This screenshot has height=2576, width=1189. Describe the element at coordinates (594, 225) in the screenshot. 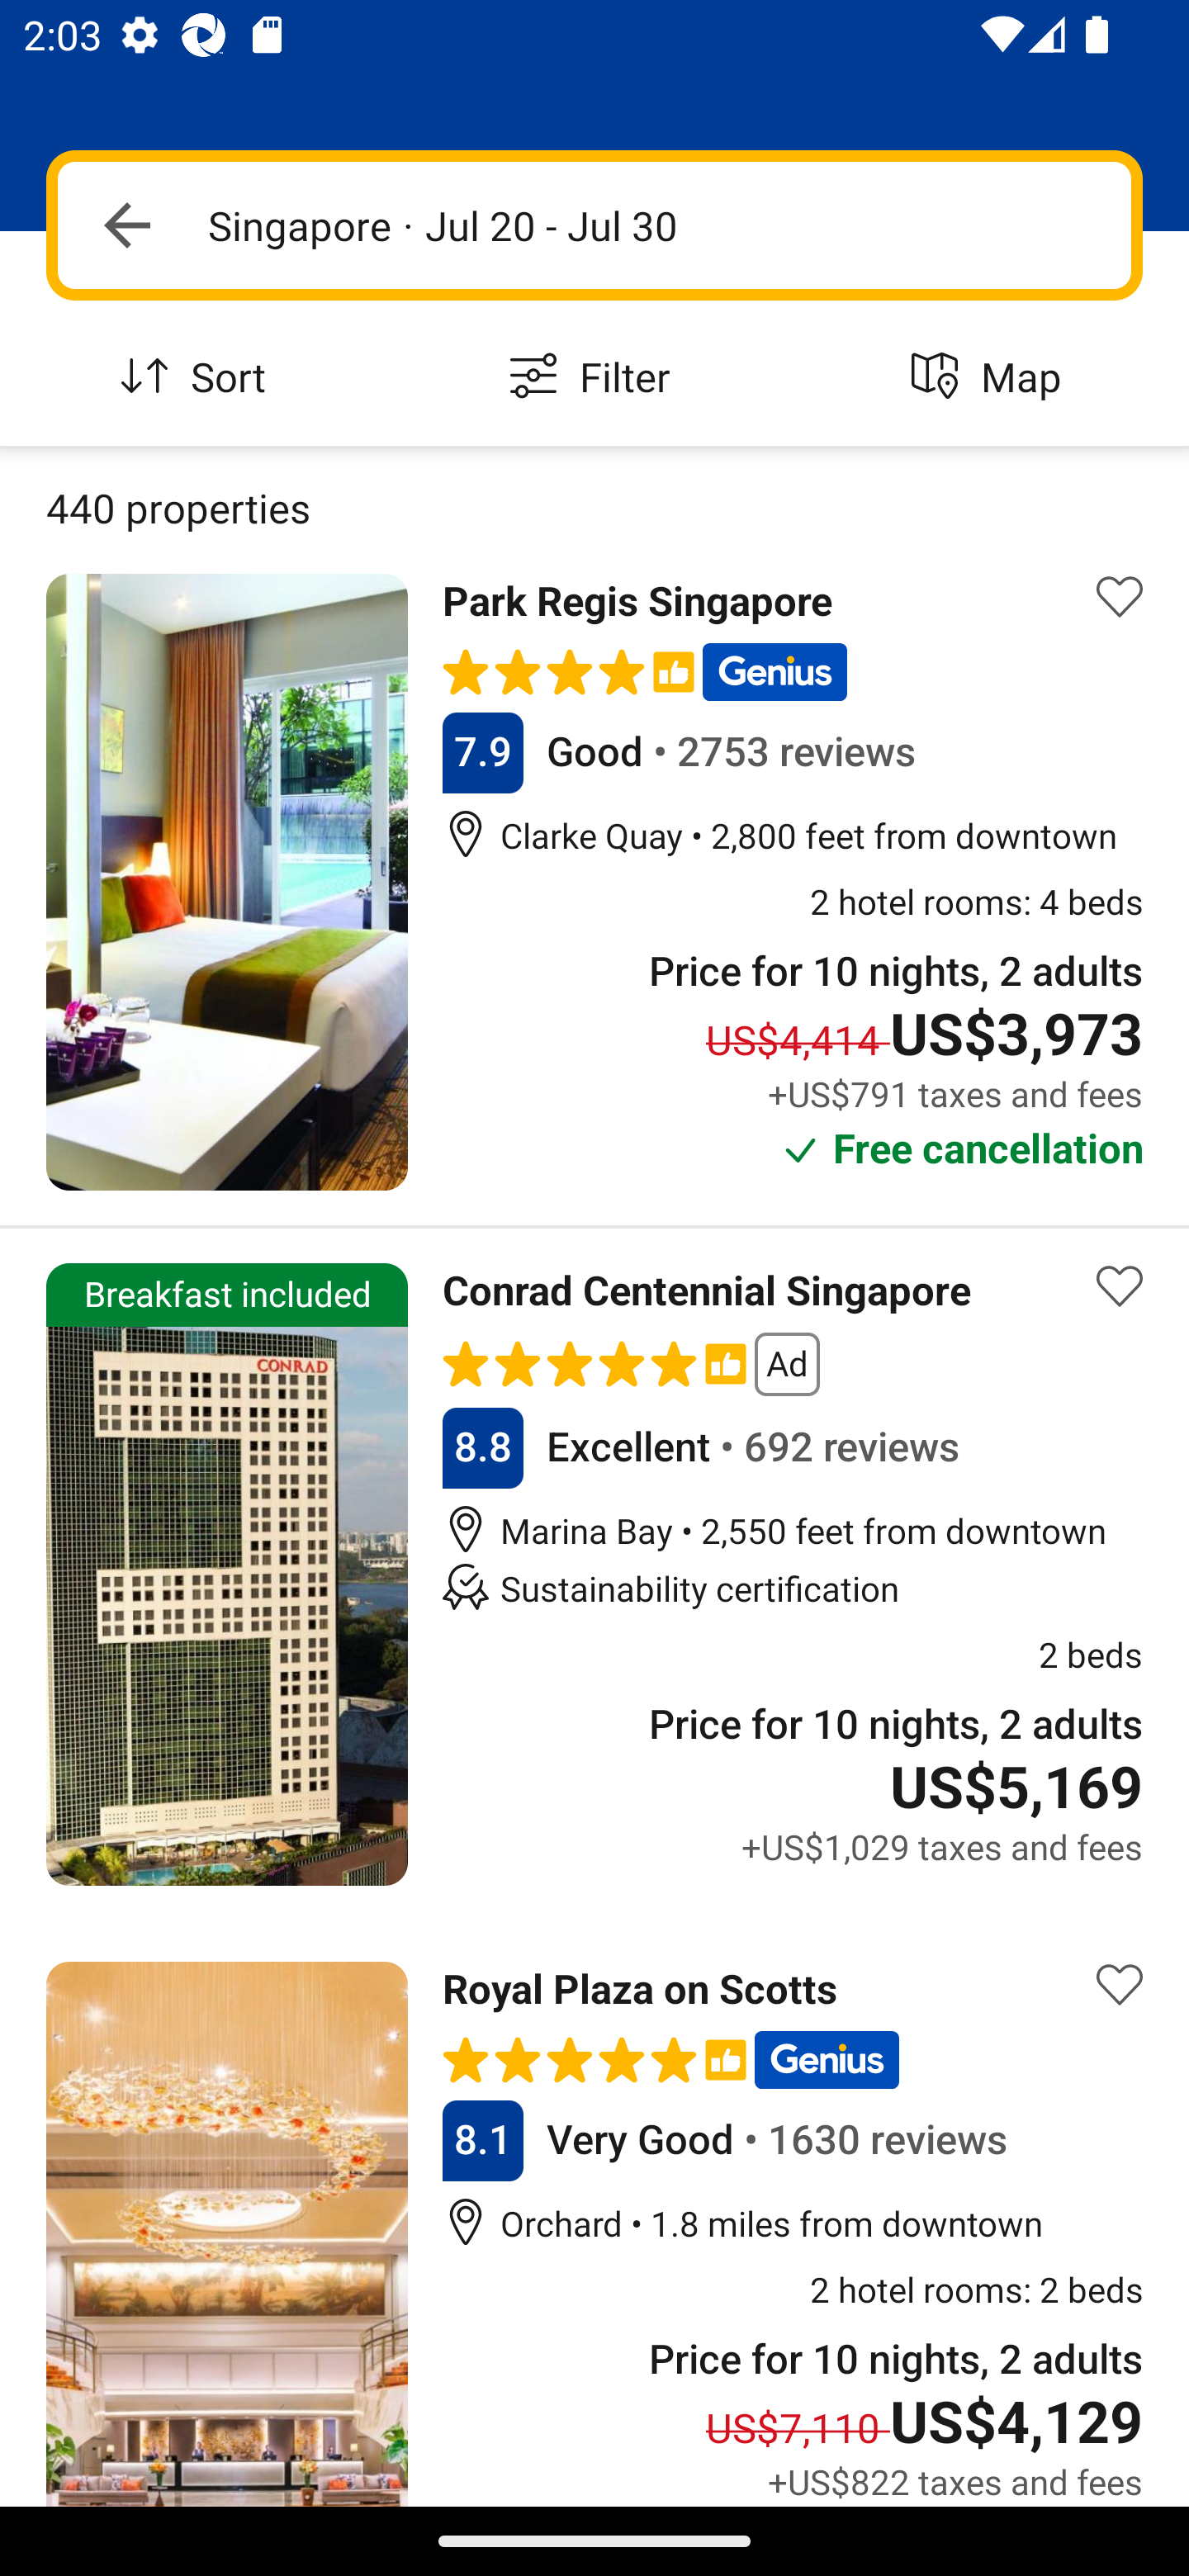

I see `Navigate up Singapore · Jul 20 - Jul 30` at that location.